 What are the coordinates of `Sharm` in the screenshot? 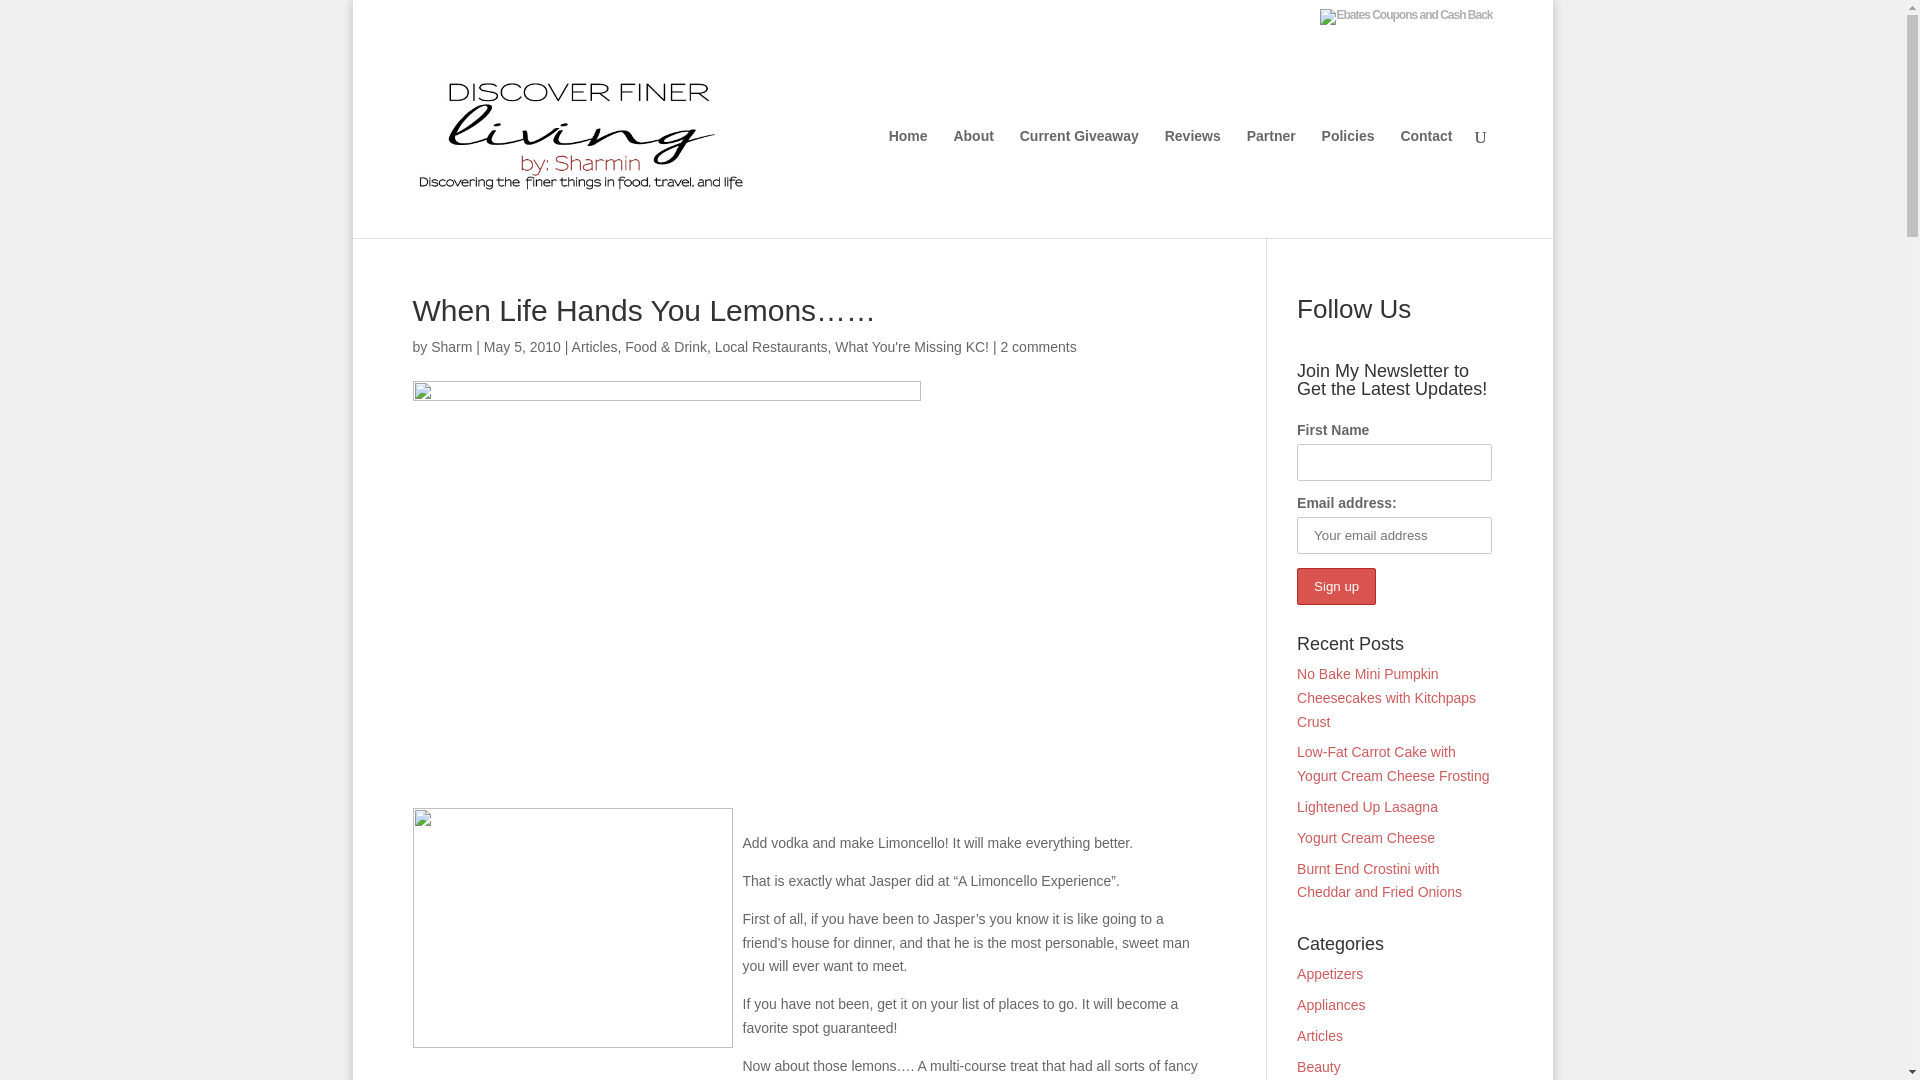 It's located at (451, 347).